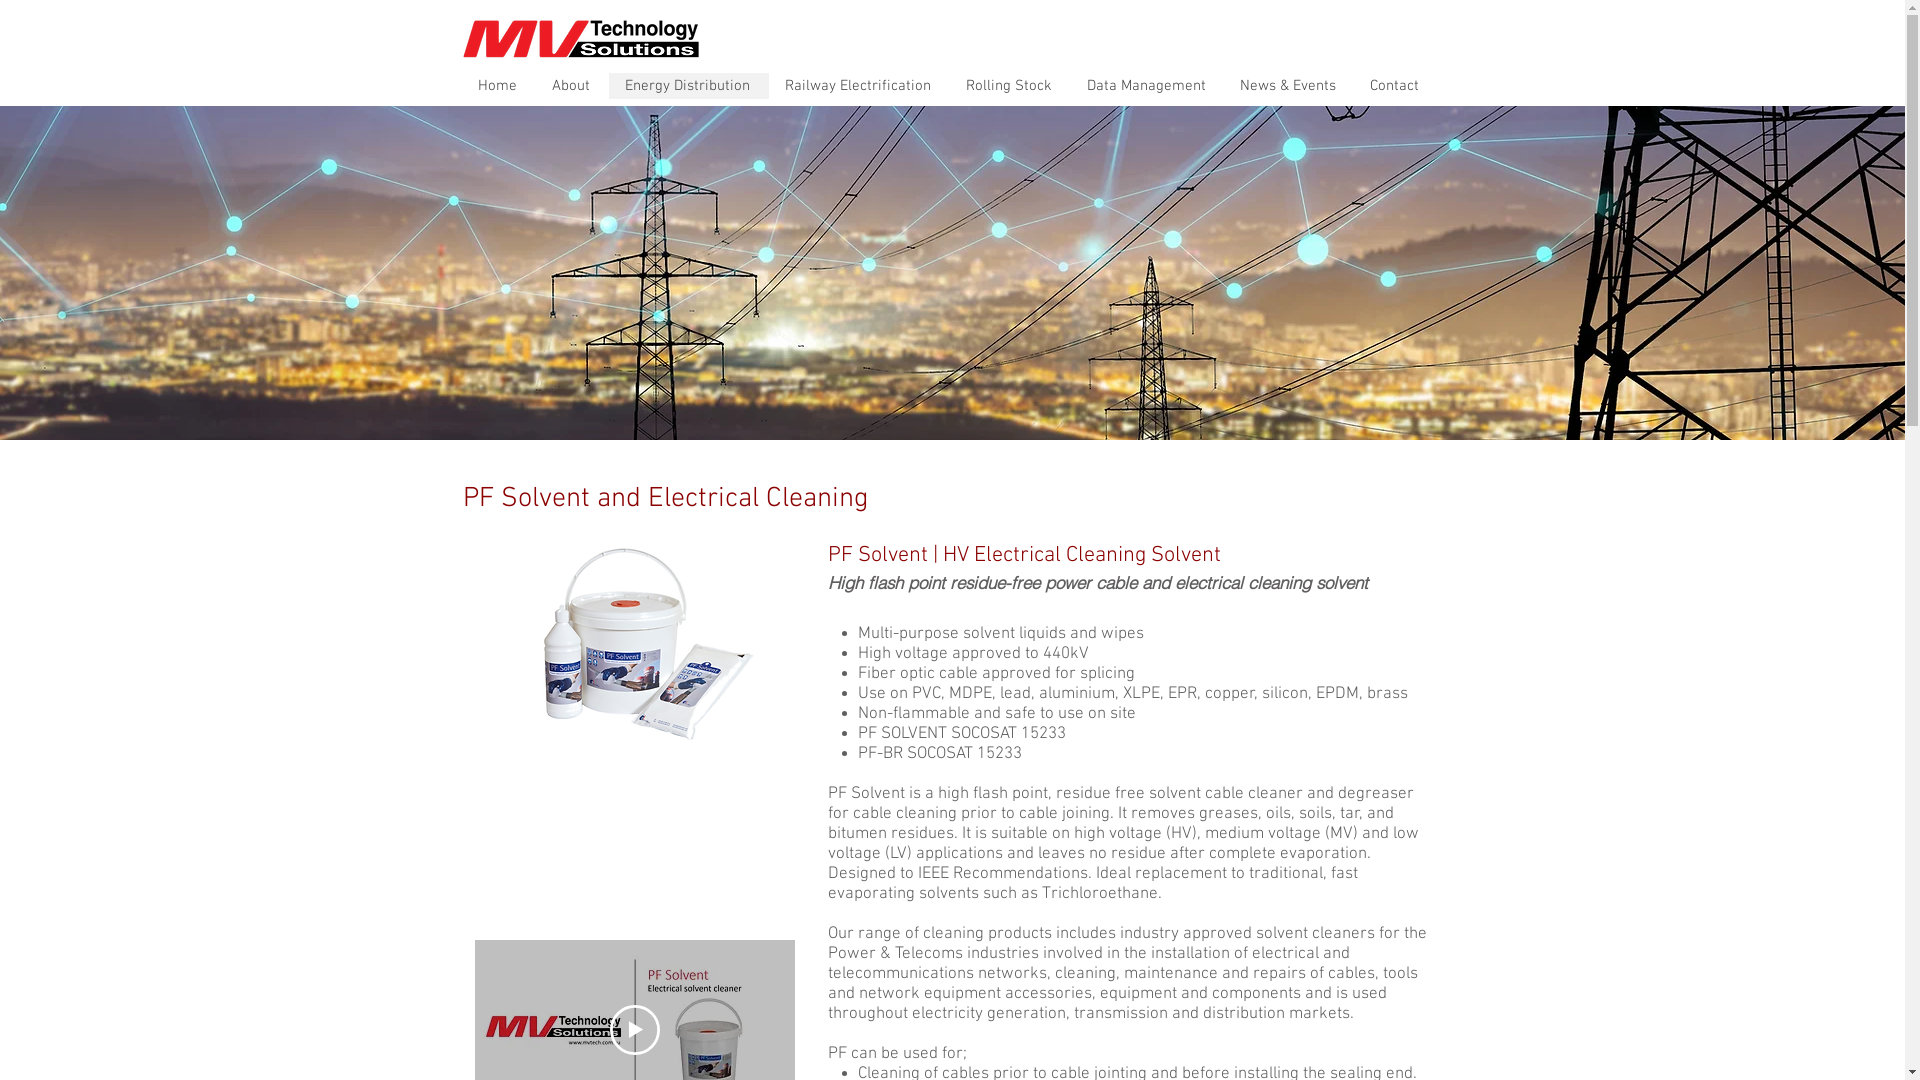  I want to click on Rolling Stock, so click(1010, 86).